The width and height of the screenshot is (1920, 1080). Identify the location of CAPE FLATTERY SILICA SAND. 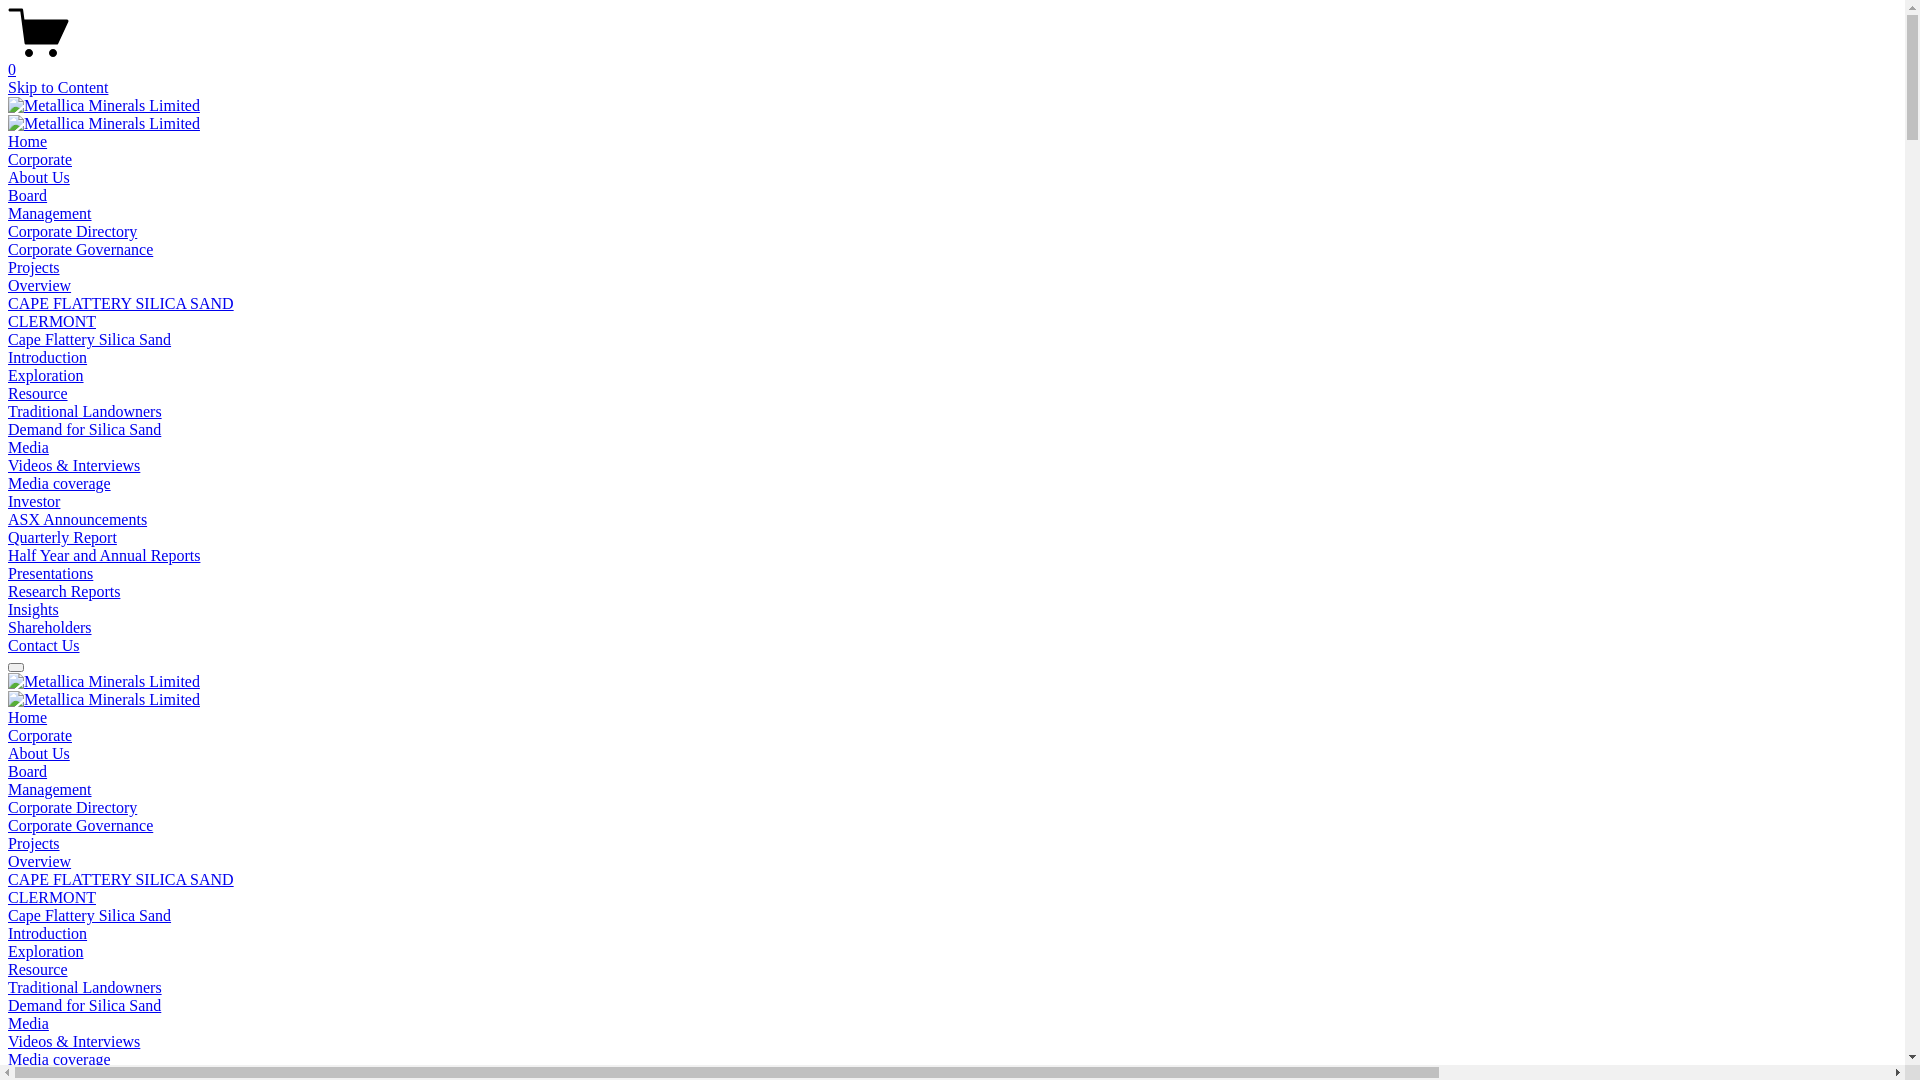
(121, 880).